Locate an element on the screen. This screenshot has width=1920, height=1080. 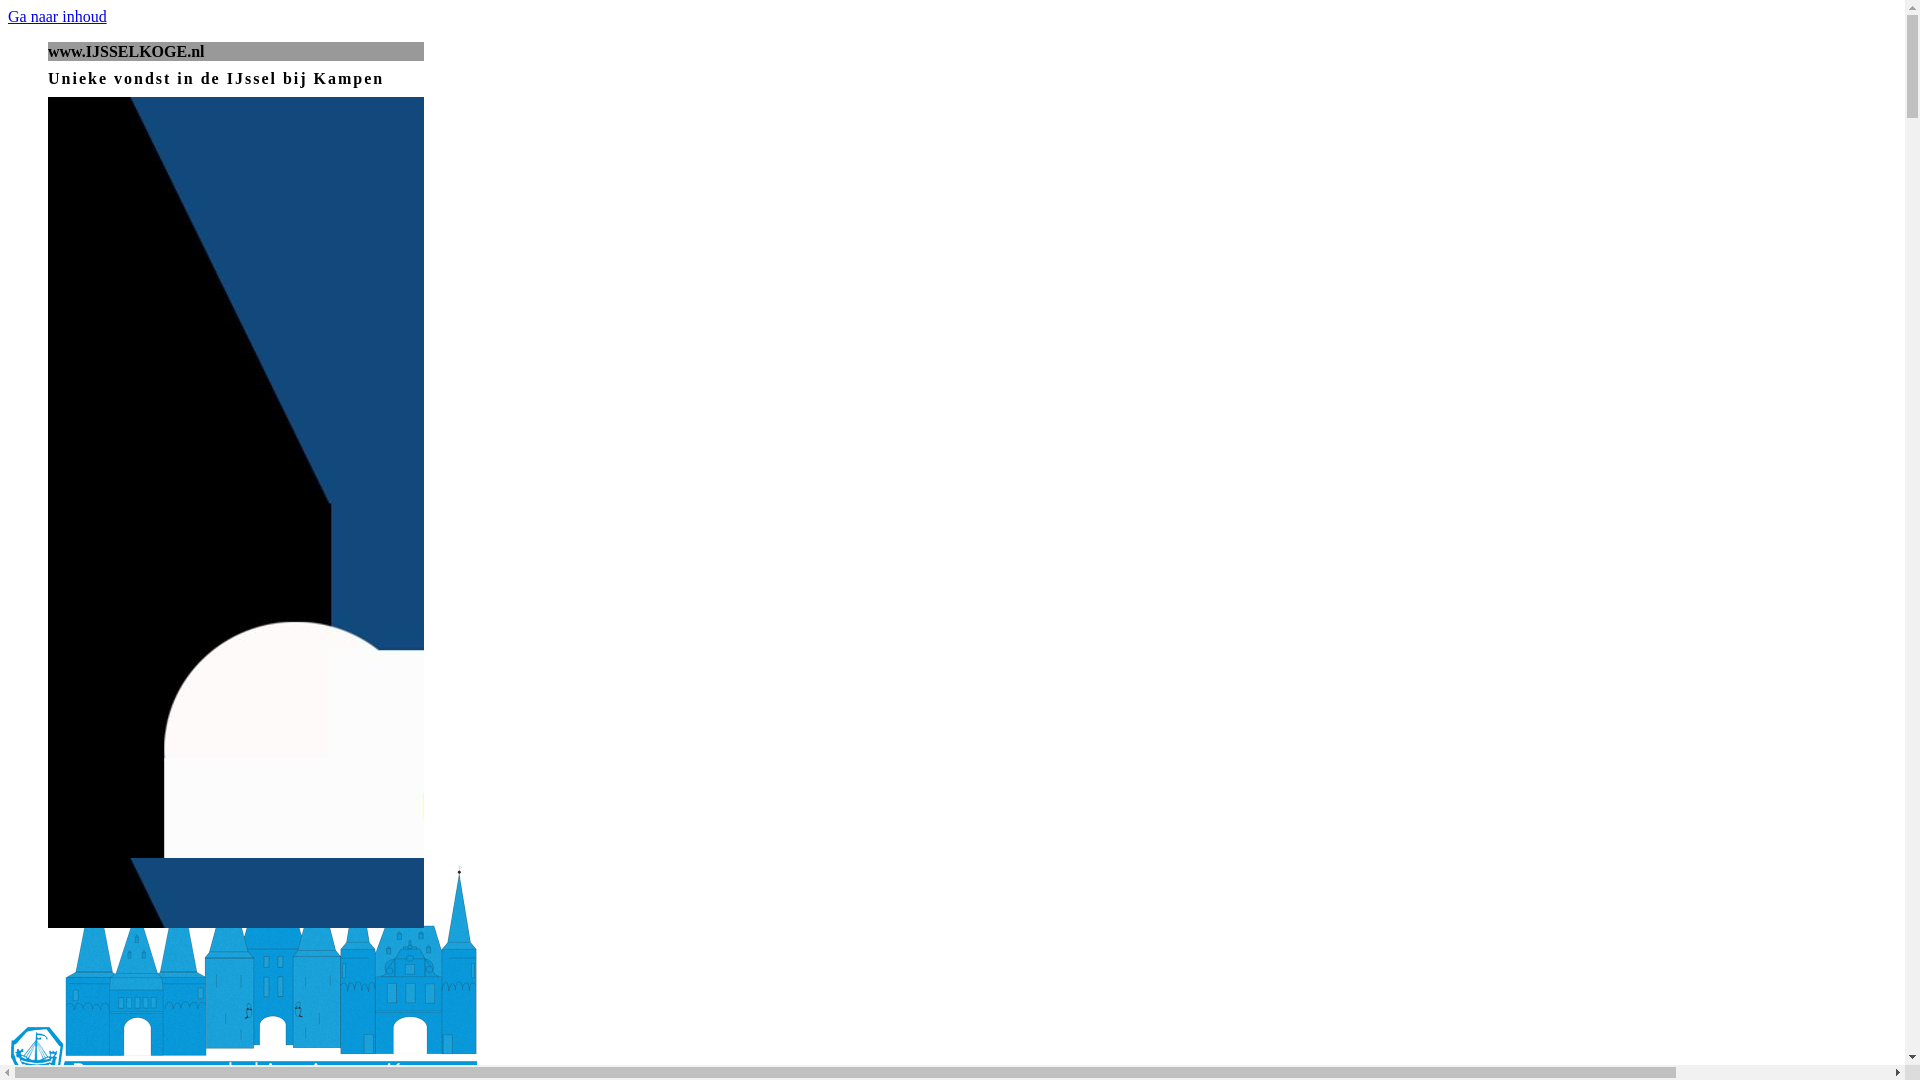
Ga naar inhoud is located at coordinates (58, 16).